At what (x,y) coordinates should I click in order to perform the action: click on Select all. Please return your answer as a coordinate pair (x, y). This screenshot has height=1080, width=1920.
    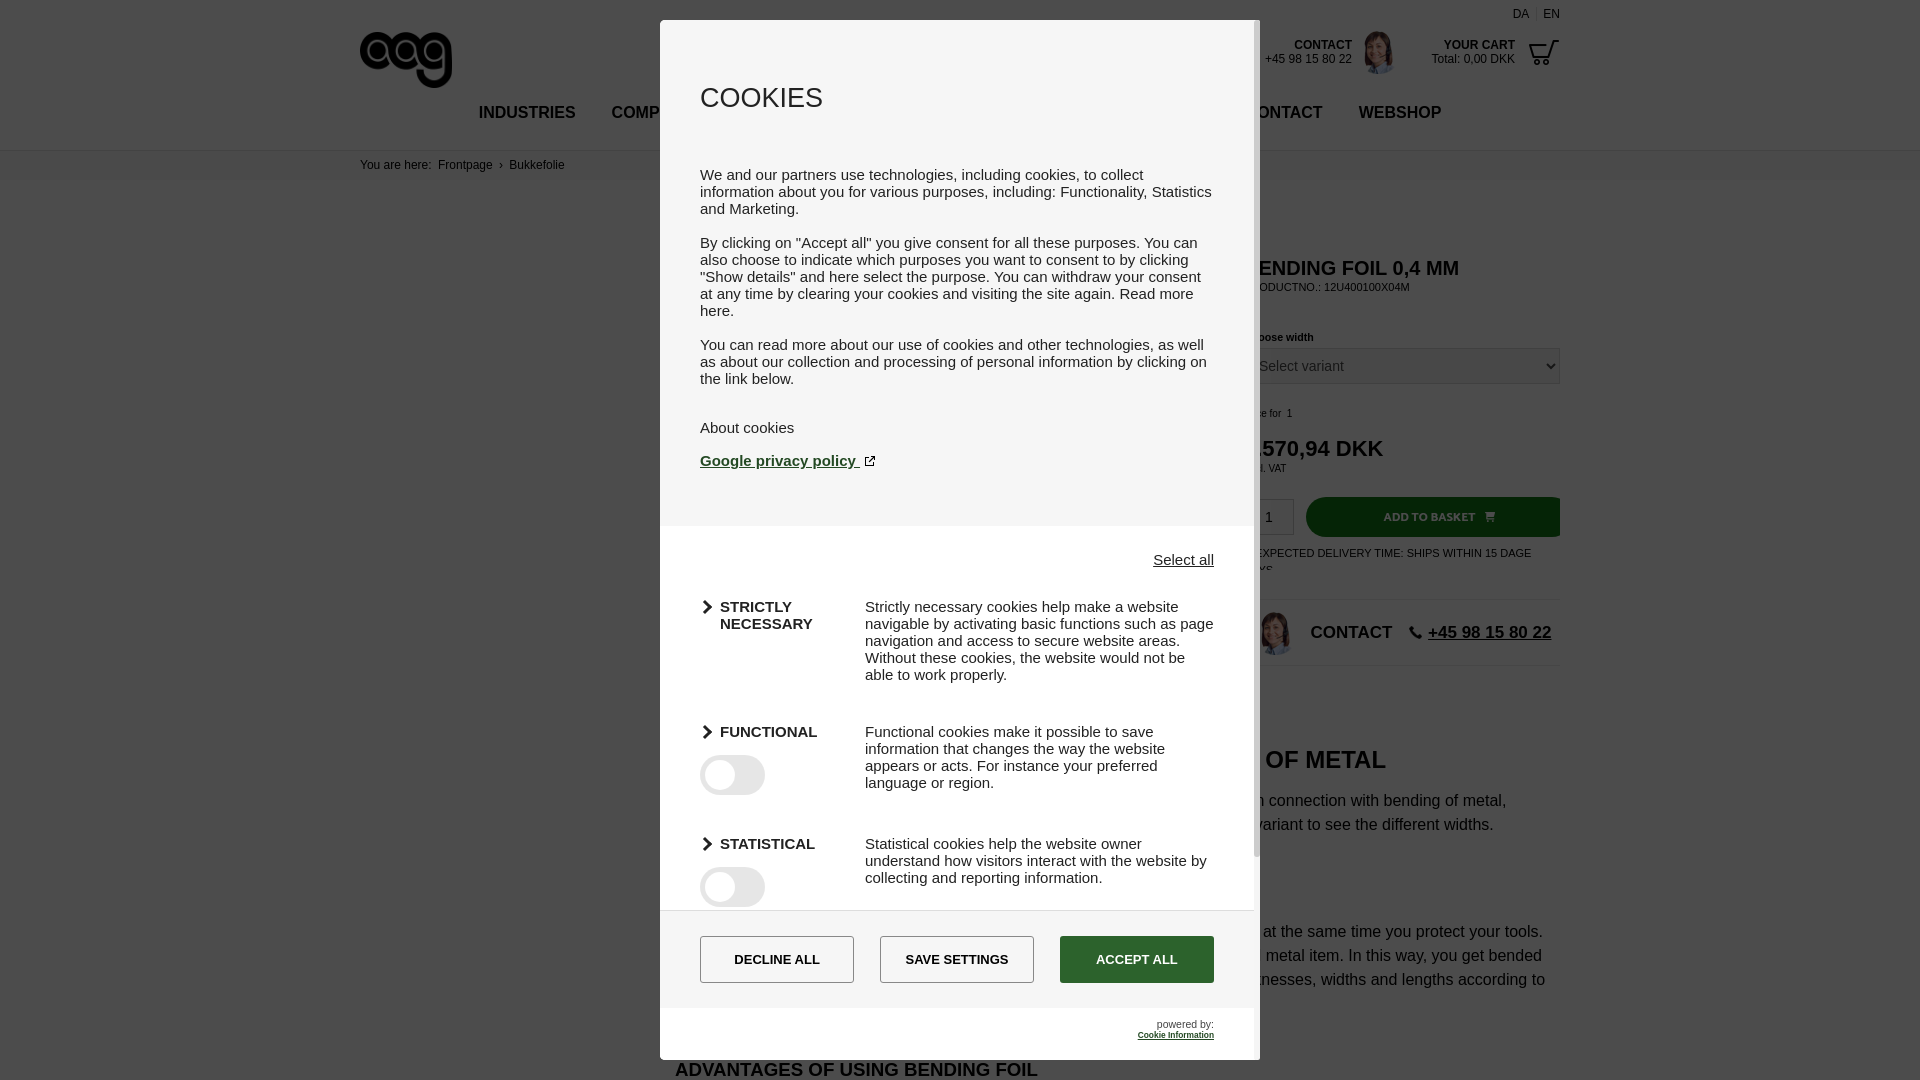
    Looking at the image, I should click on (1183, 559).